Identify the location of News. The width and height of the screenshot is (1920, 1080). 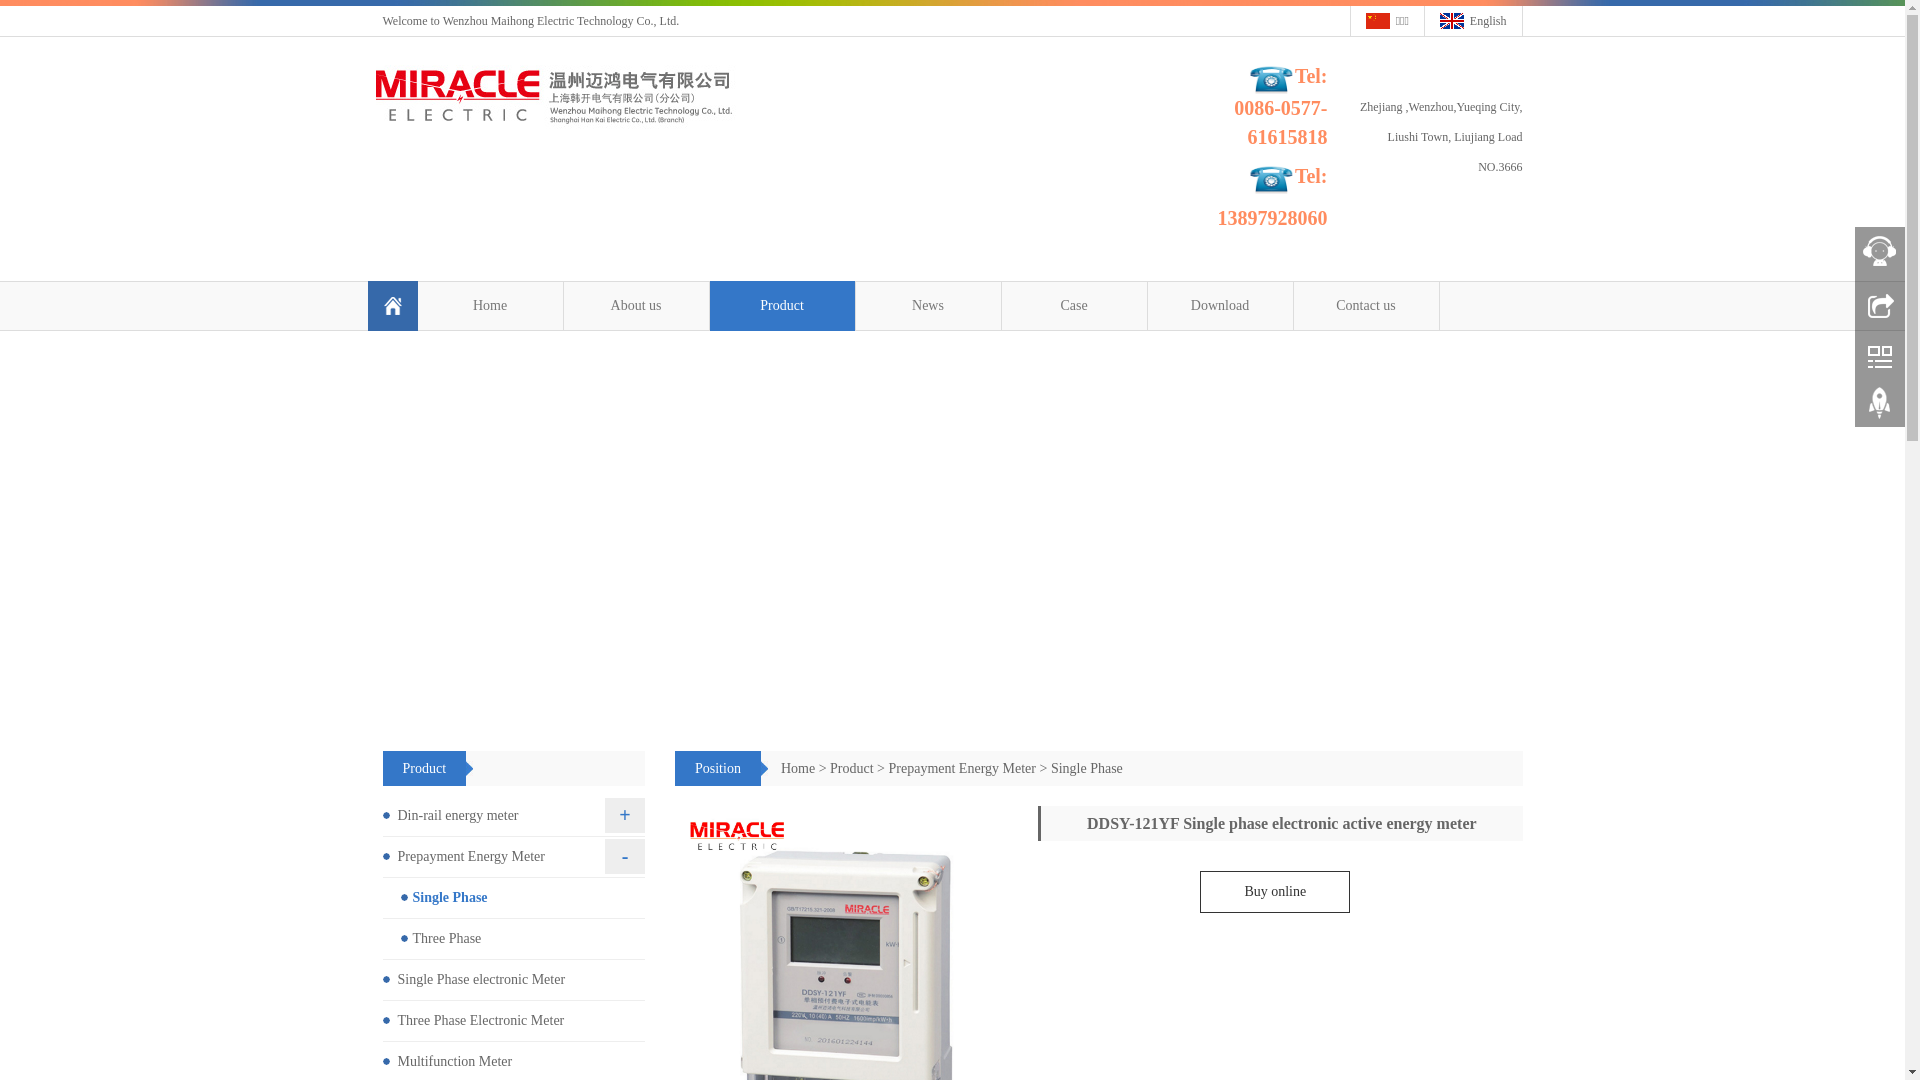
(928, 306).